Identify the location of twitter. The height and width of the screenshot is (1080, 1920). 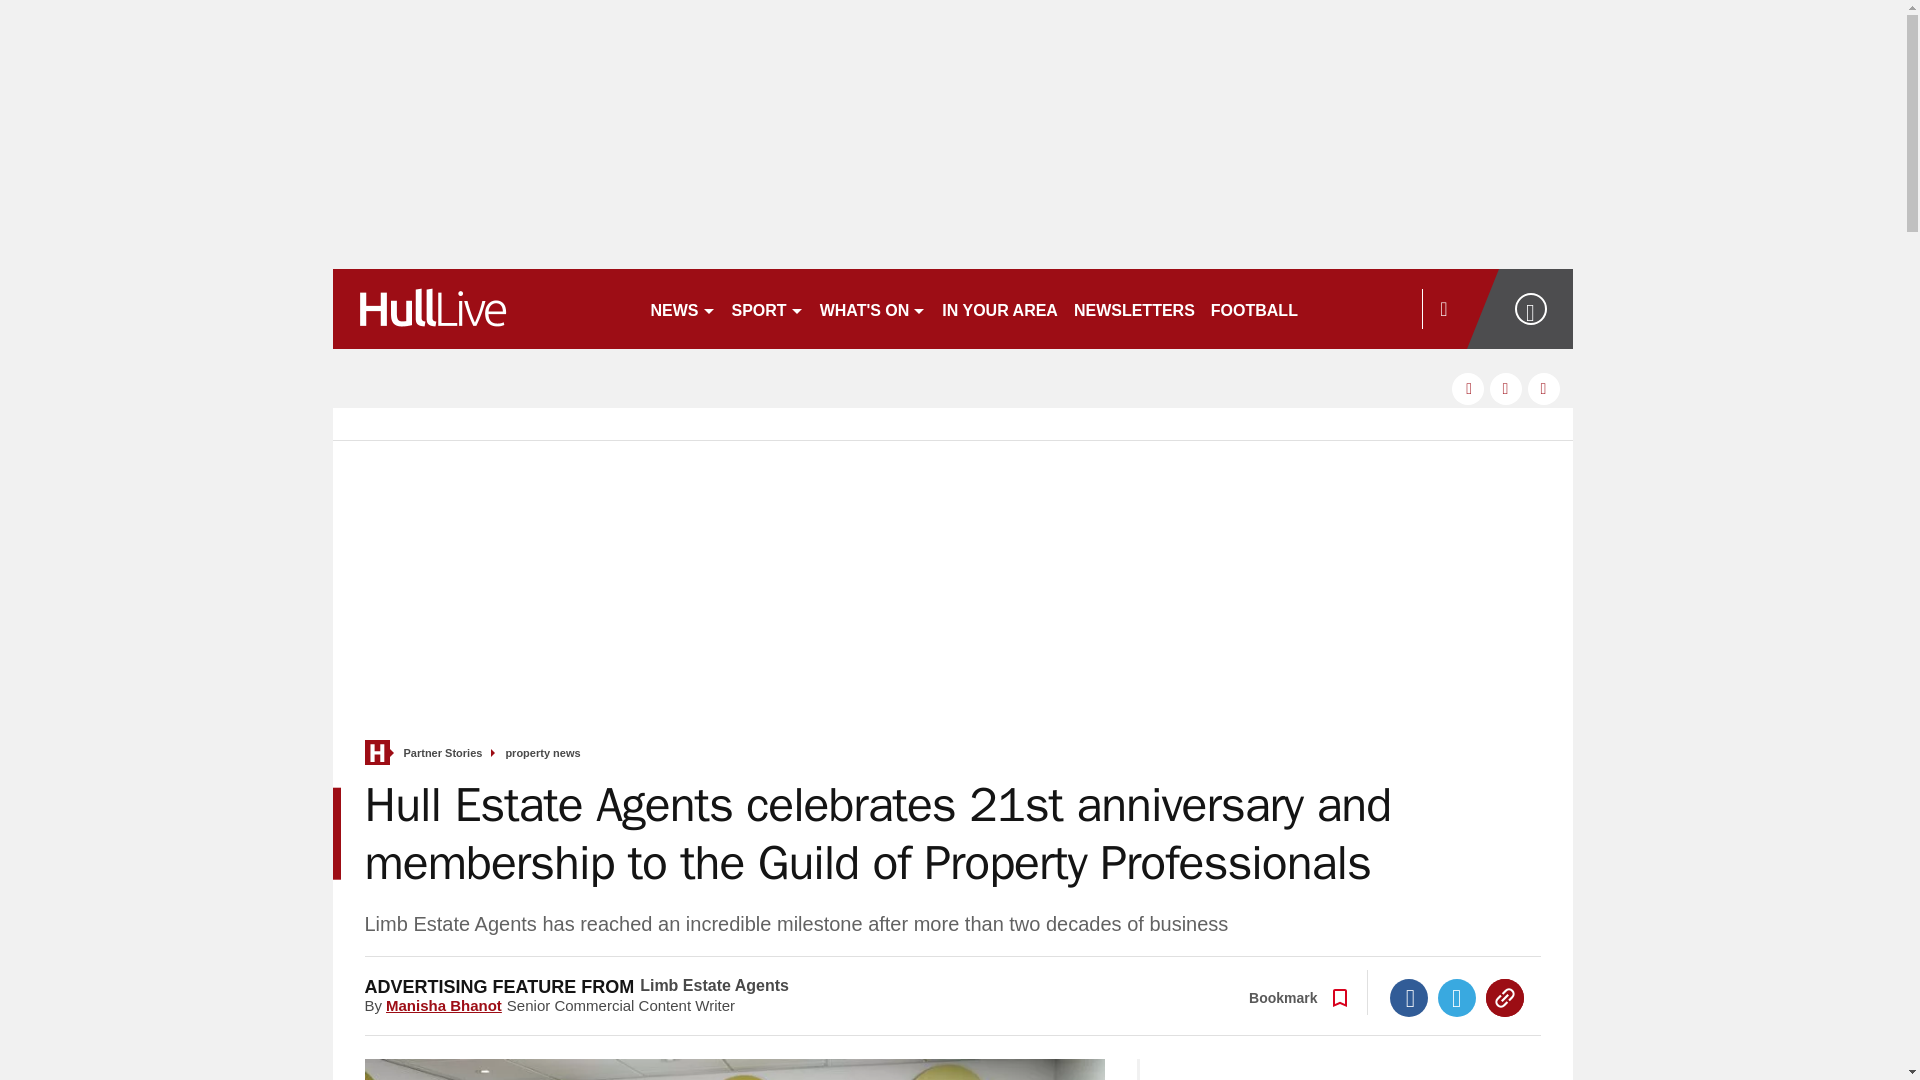
(1506, 388).